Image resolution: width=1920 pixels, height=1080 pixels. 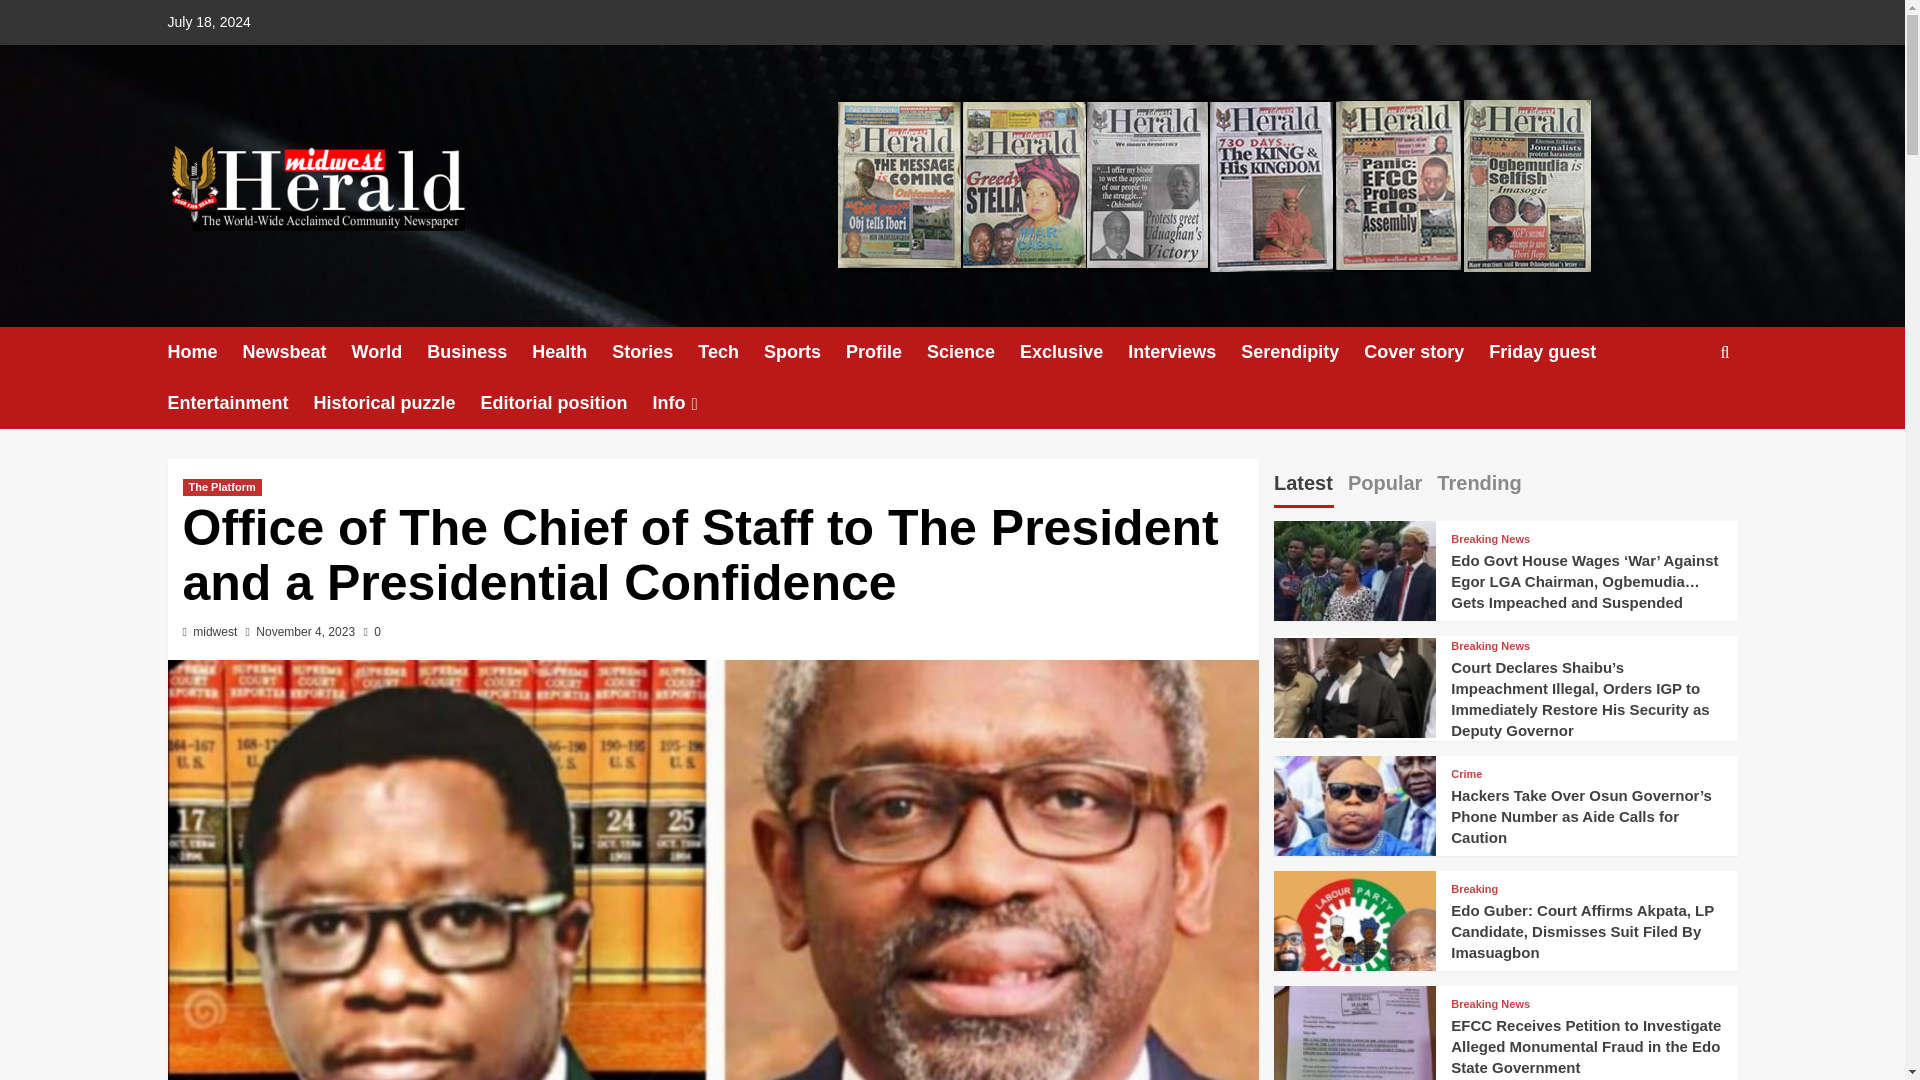 What do you see at coordinates (478, 352) in the screenshot?
I see `Business` at bounding box center [478, 352].